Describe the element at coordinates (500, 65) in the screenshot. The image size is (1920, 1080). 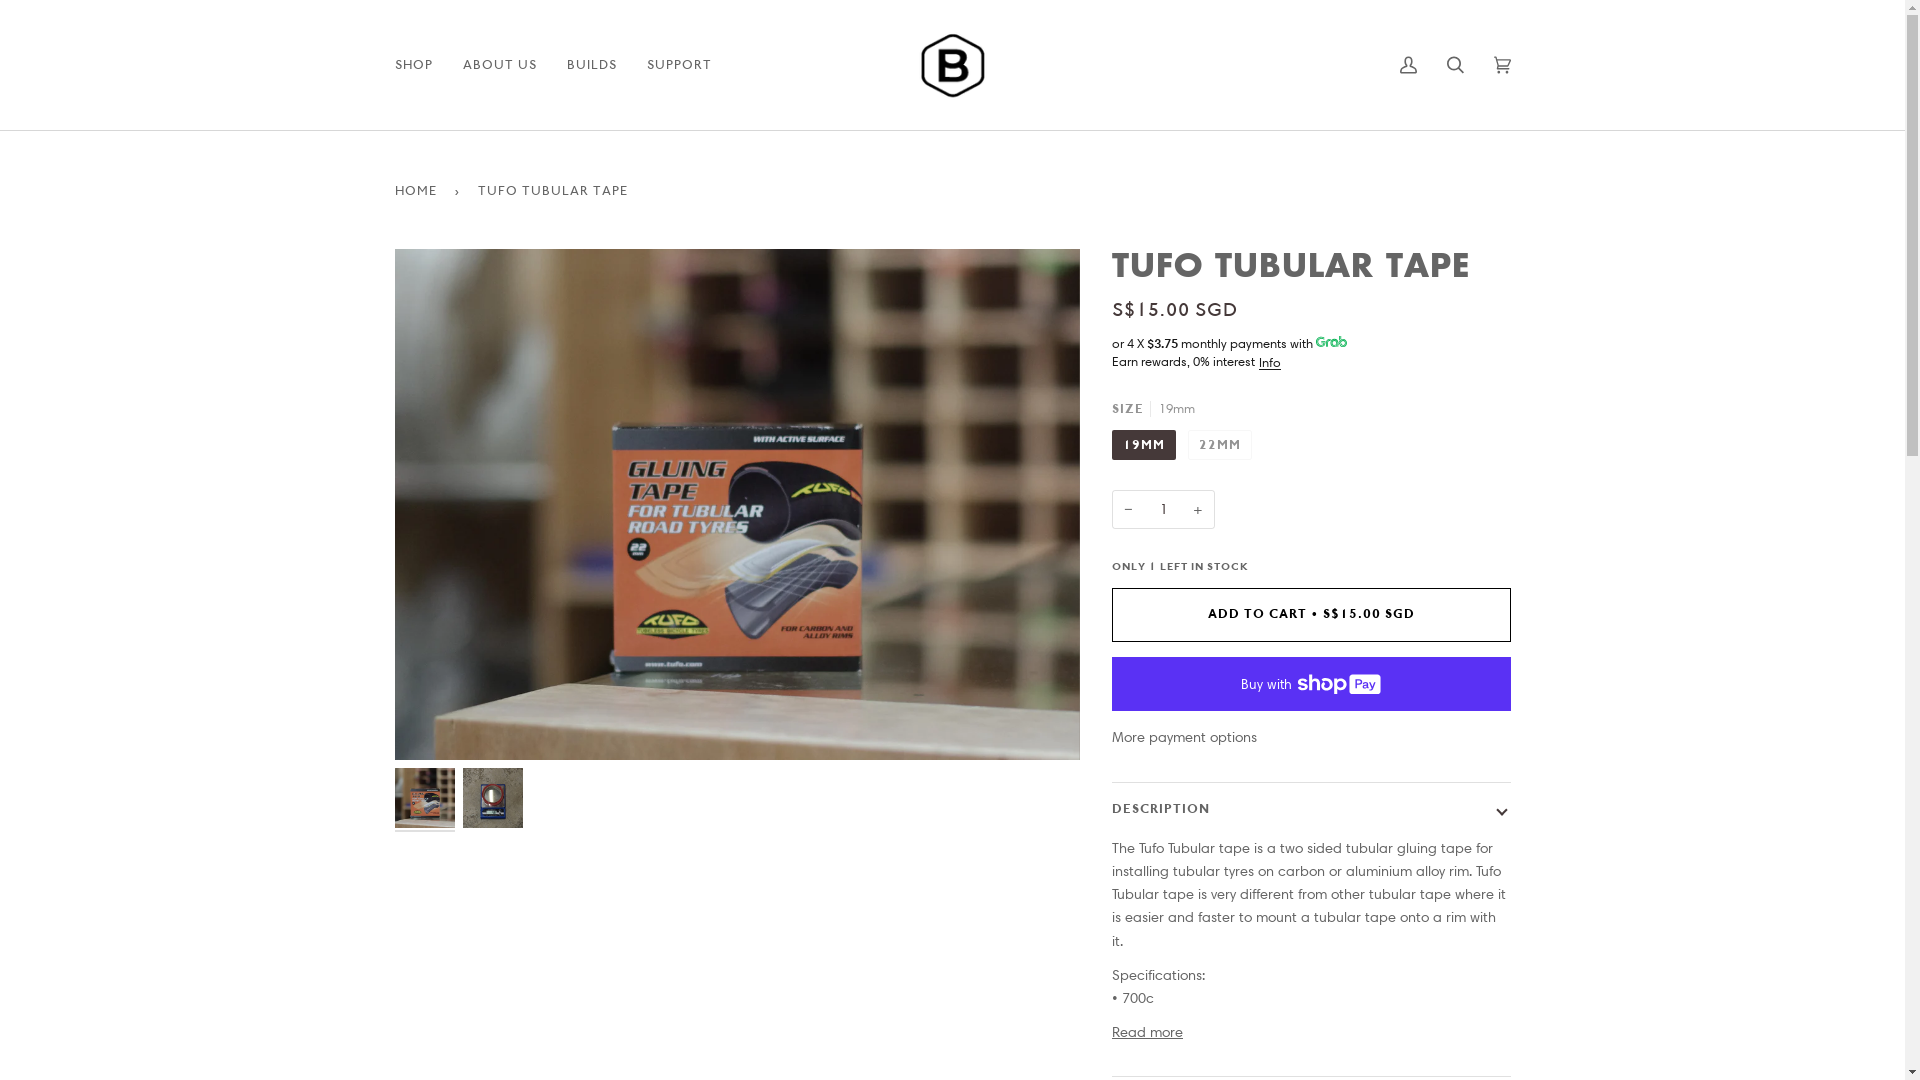
I see `ABOUT US` at that location.